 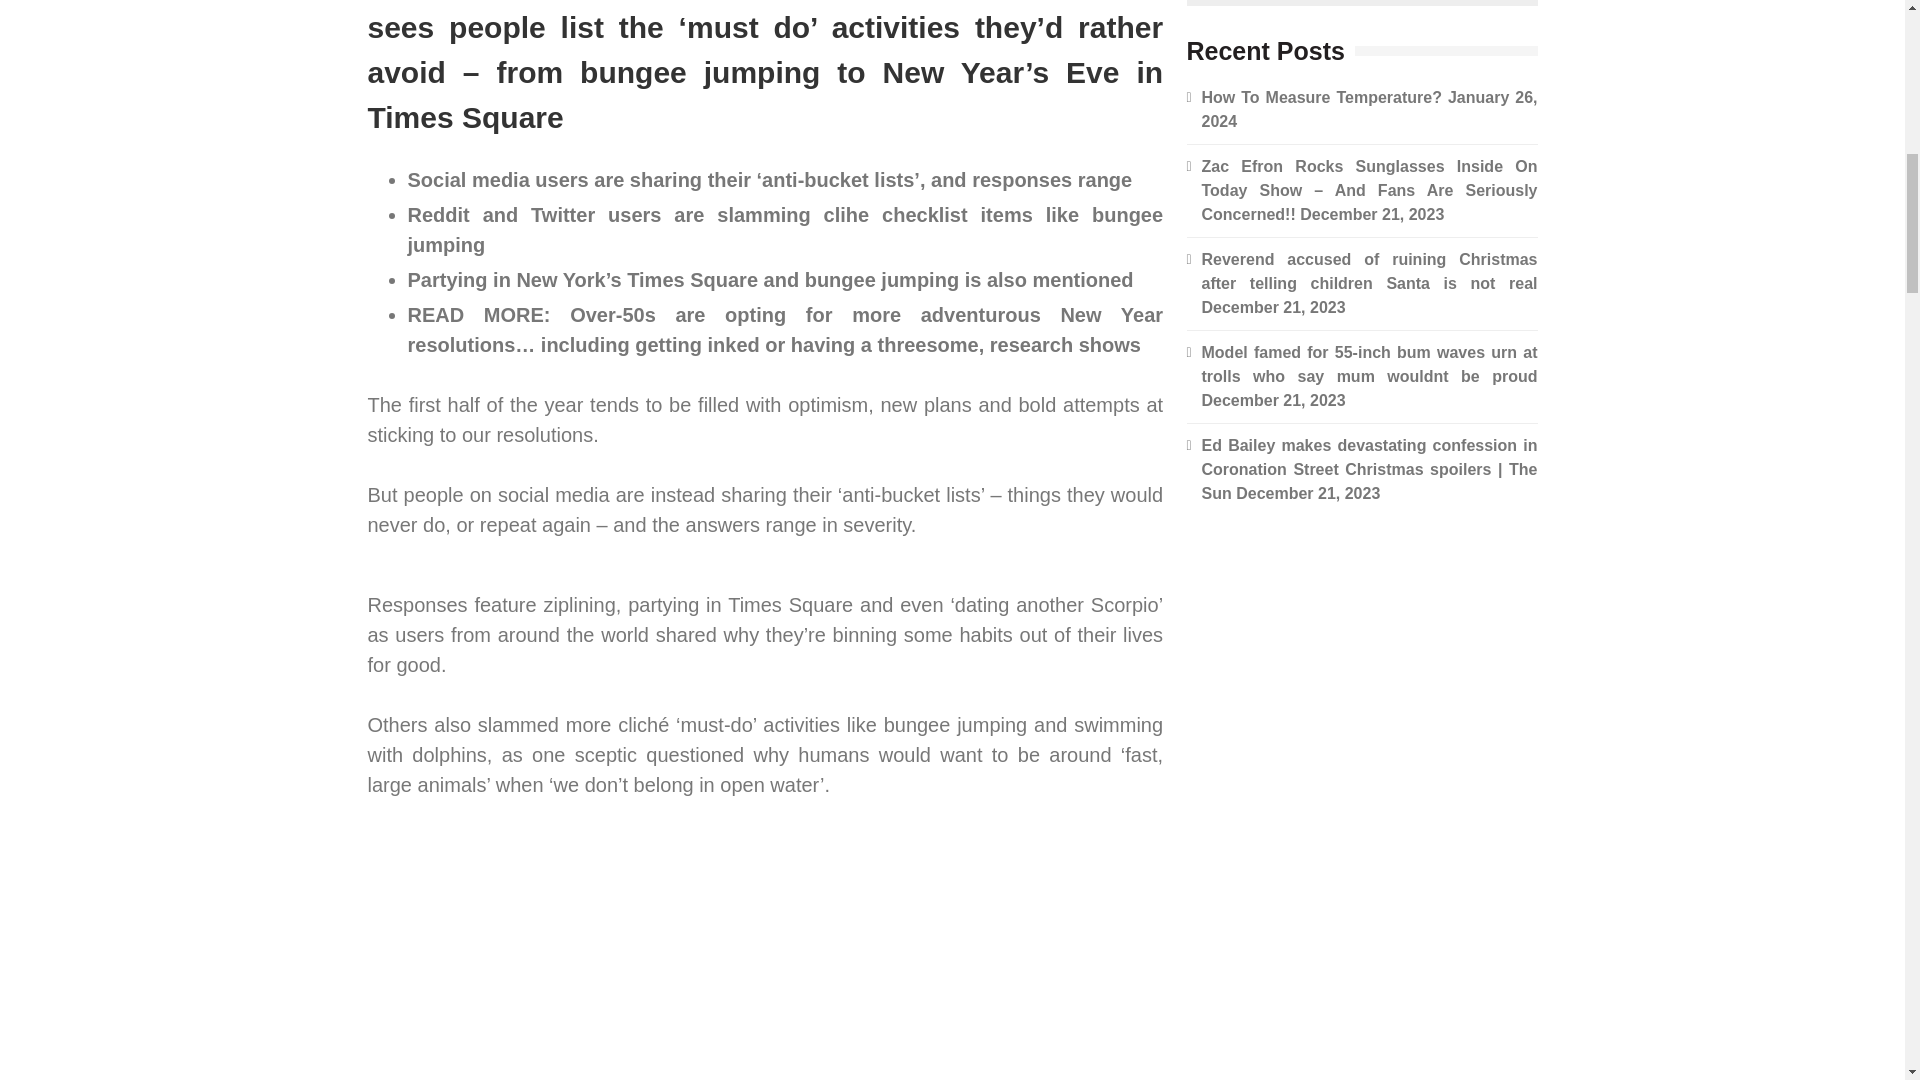 What do you see at coordinates (1321, 96) in the screenshot?
I see `How To Measure Temperature?` at bounding box center [1321, 96].